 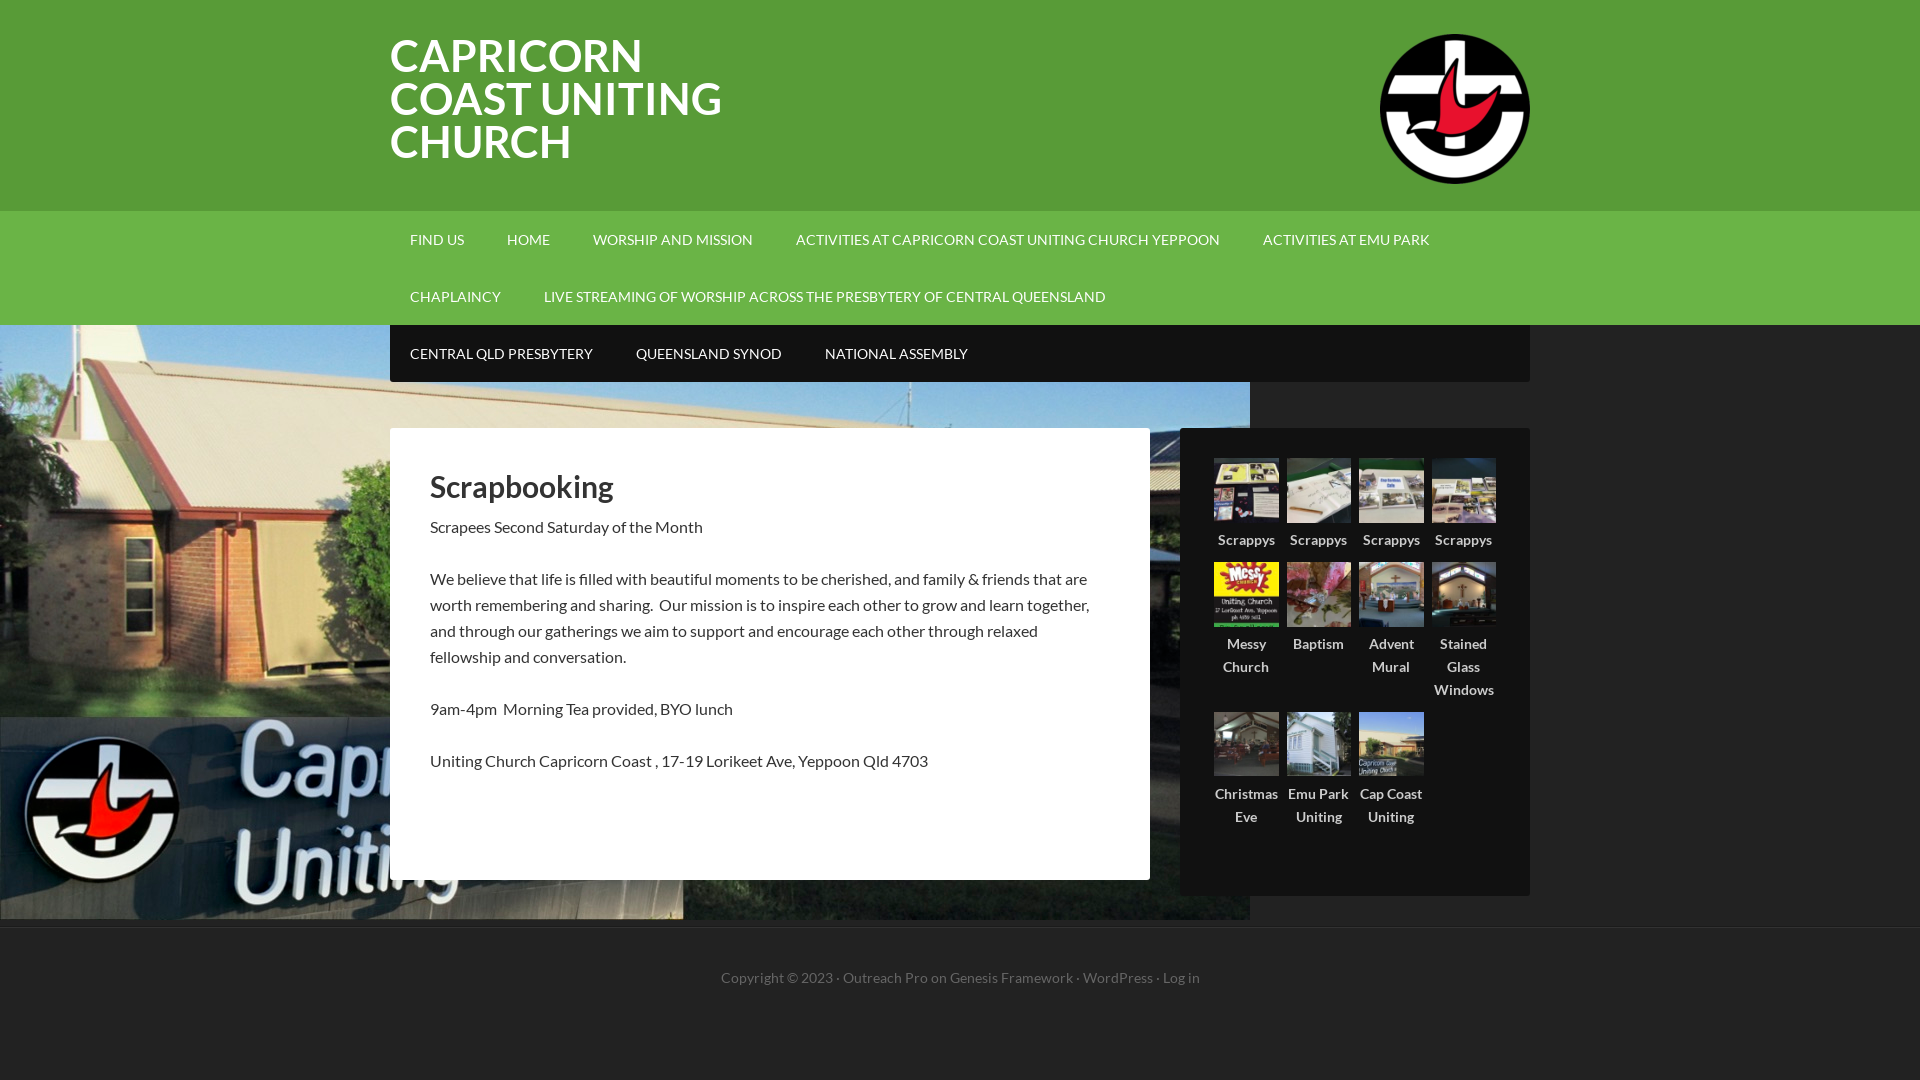 What do you see at coordinates (1117, 978) in the screenshot?
I see `WordPress` at bounding box center [1117, 978].